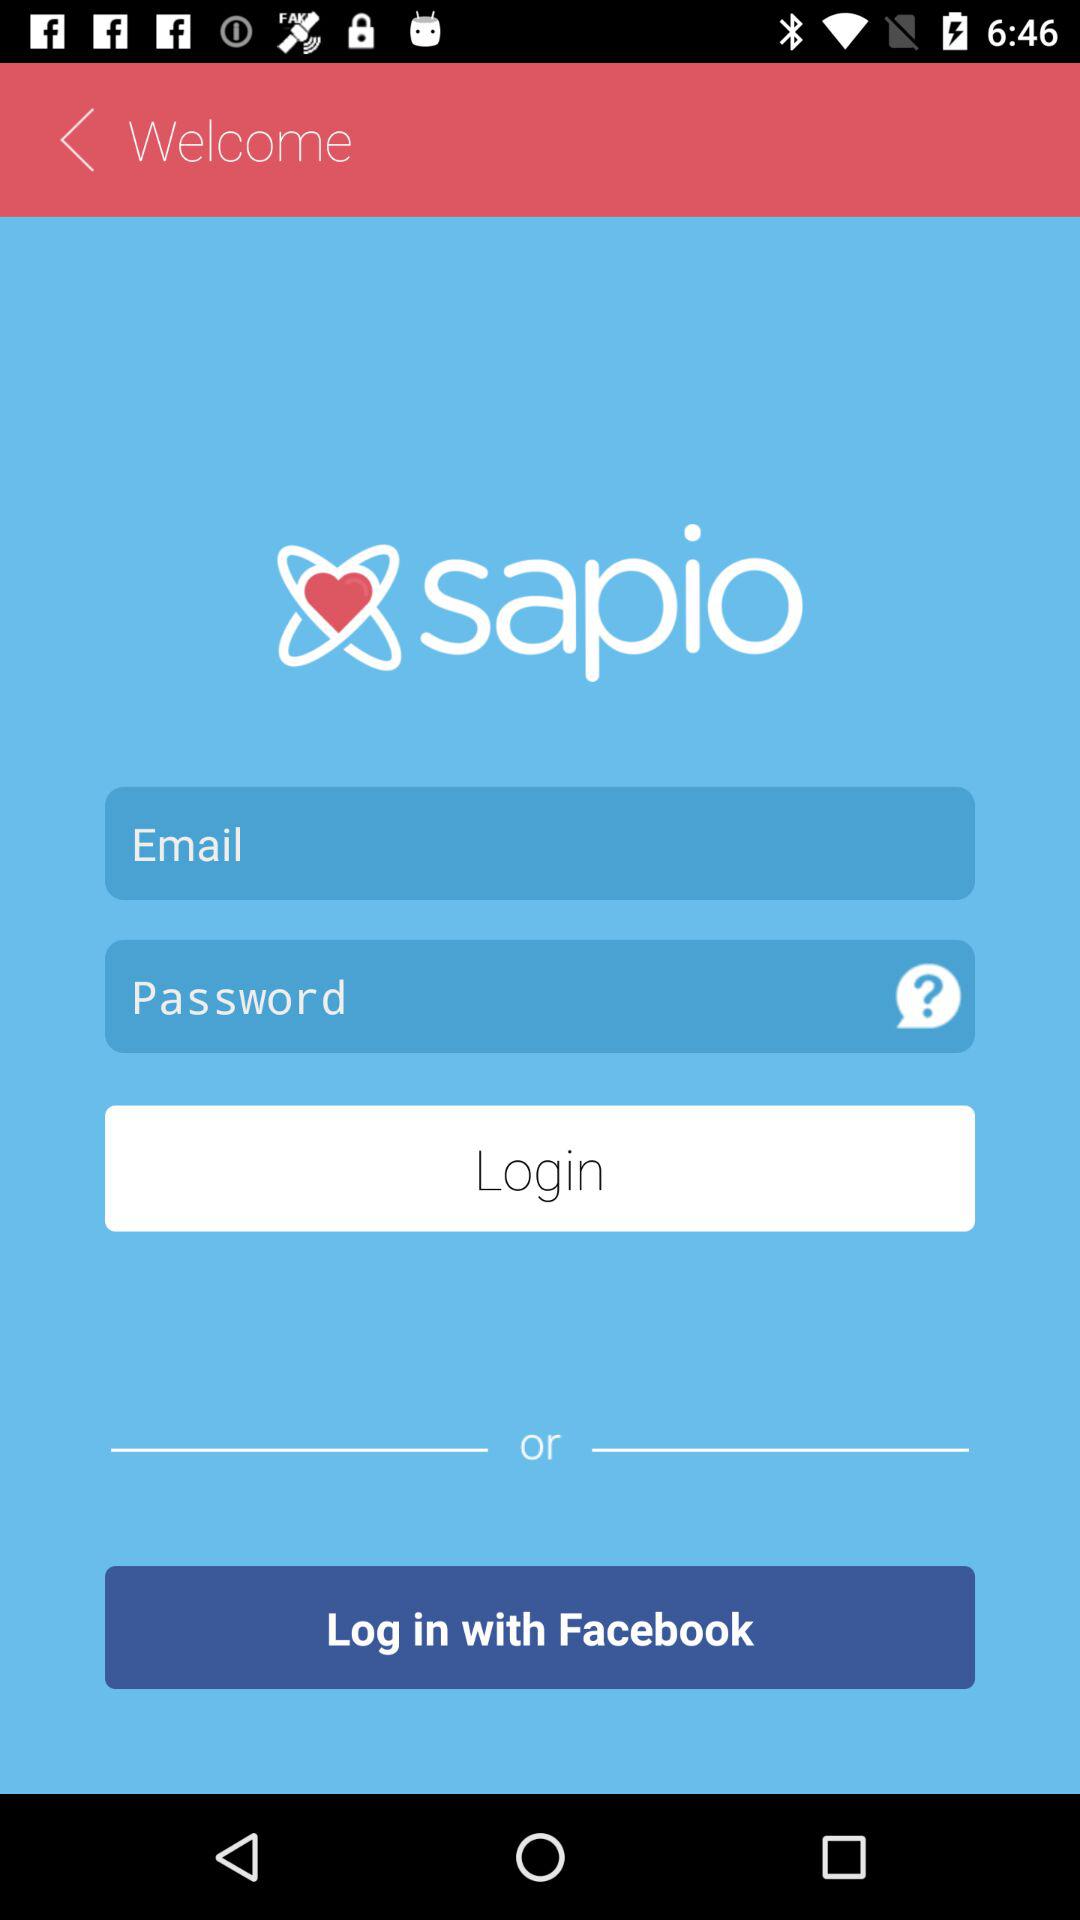 This screenshot has height=1920, width=1080. What do you see at coordinates (494, 996) in the screenshot?
I see `password entry` at bounding box center [494, 996].